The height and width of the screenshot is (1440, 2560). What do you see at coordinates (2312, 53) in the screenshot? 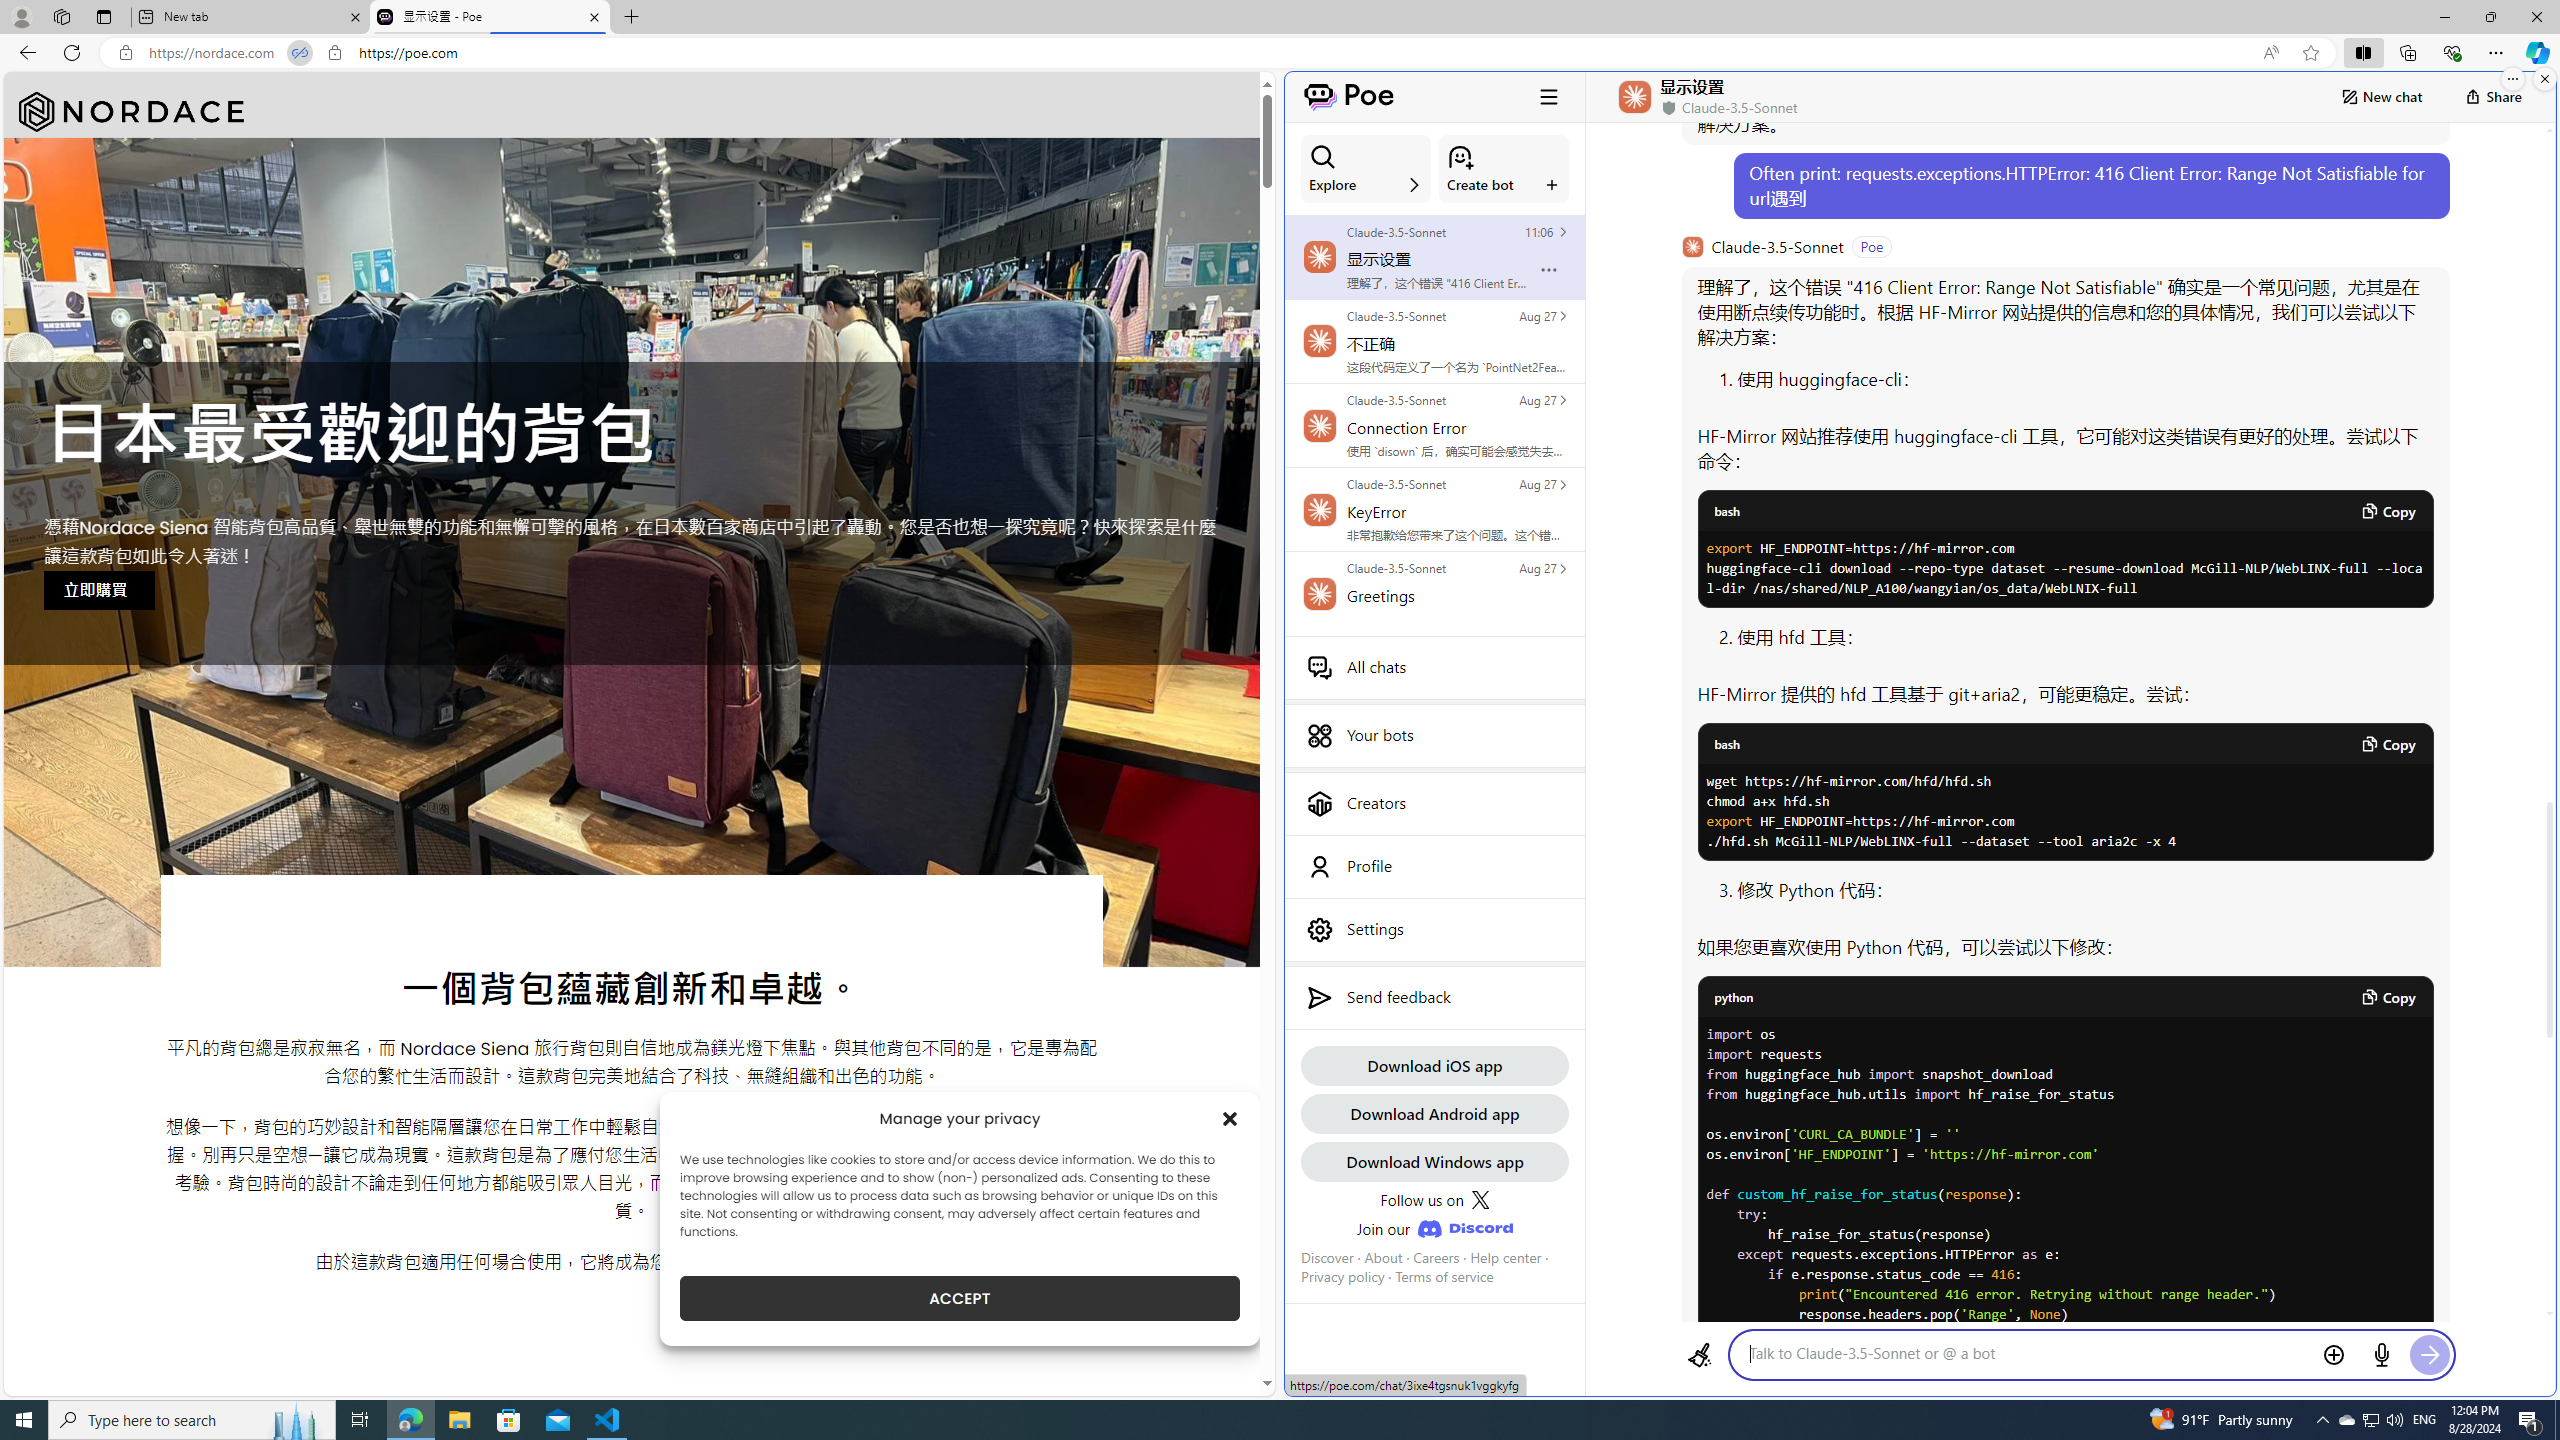
I see `Add this page to favorites (Ctrl+D)` at bounding box center [2312, 53].